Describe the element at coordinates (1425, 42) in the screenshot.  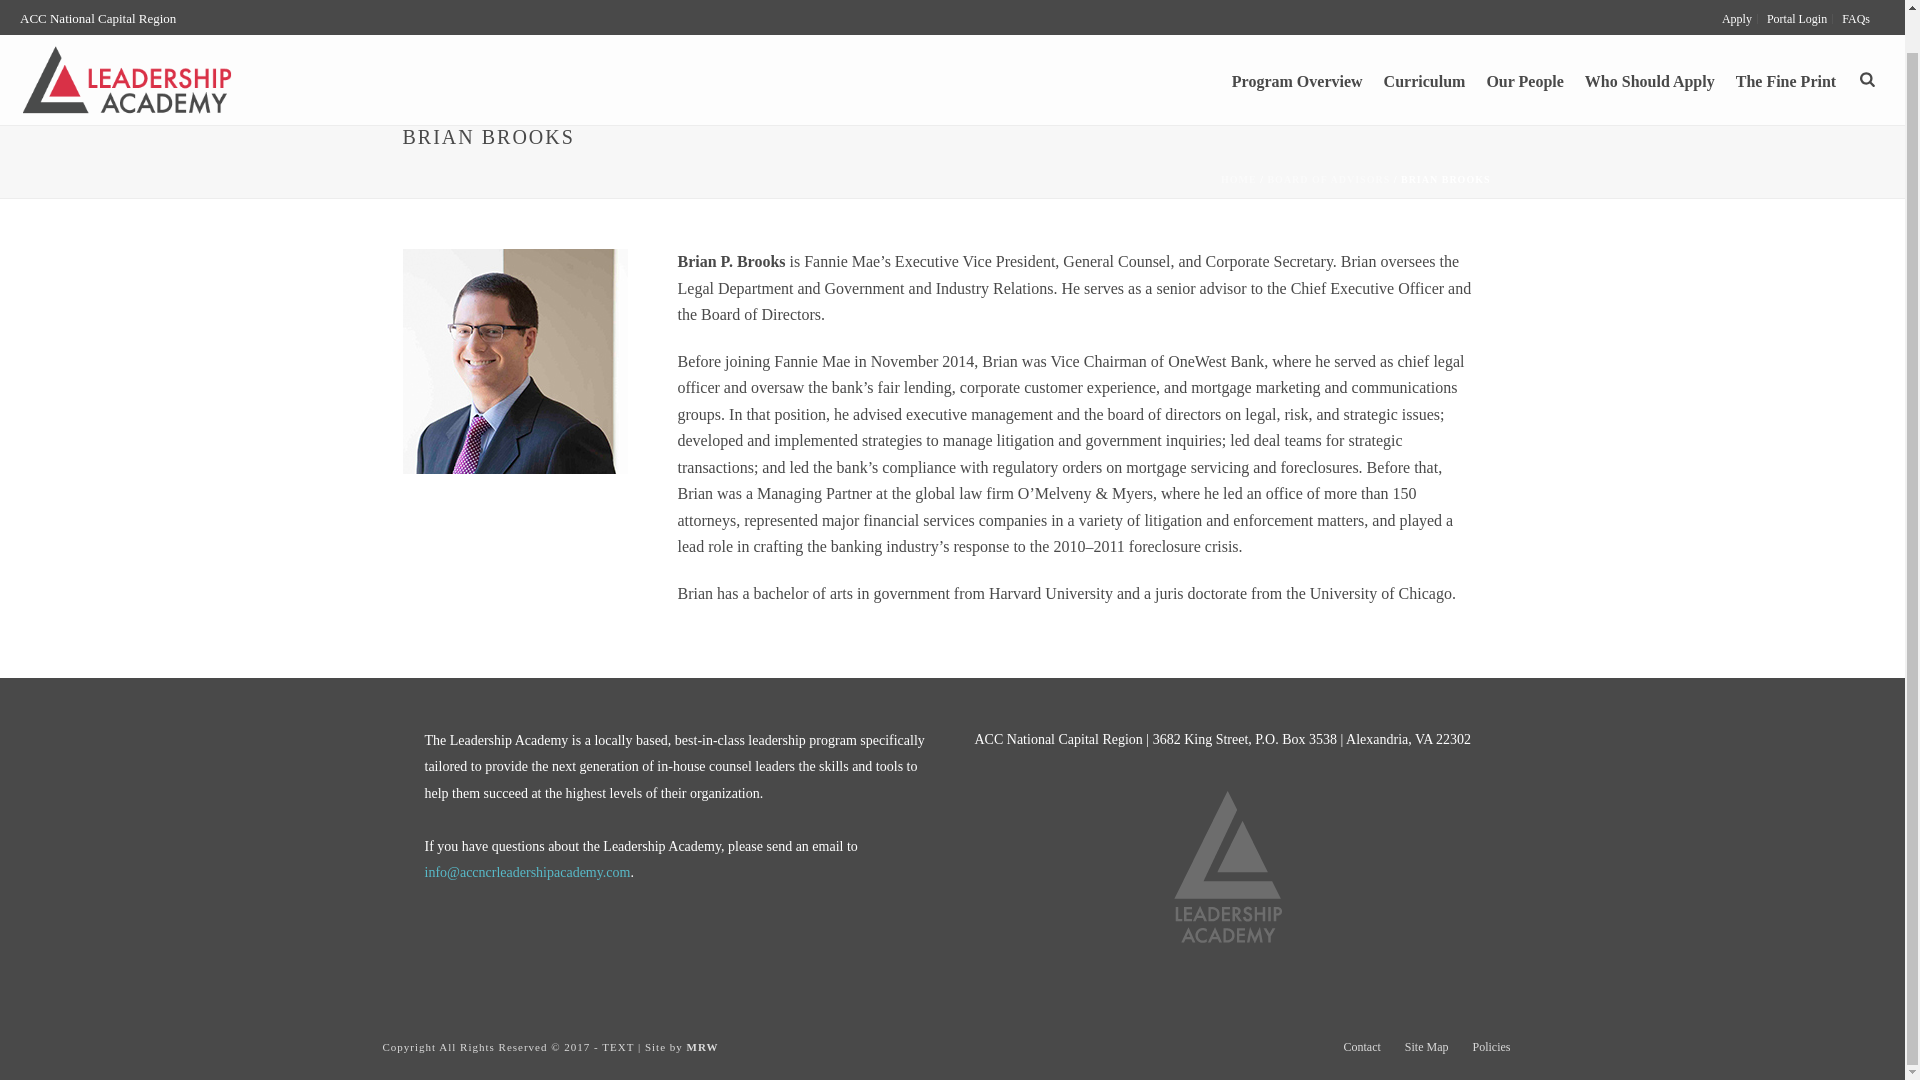
I see `Curriculum` at that location.